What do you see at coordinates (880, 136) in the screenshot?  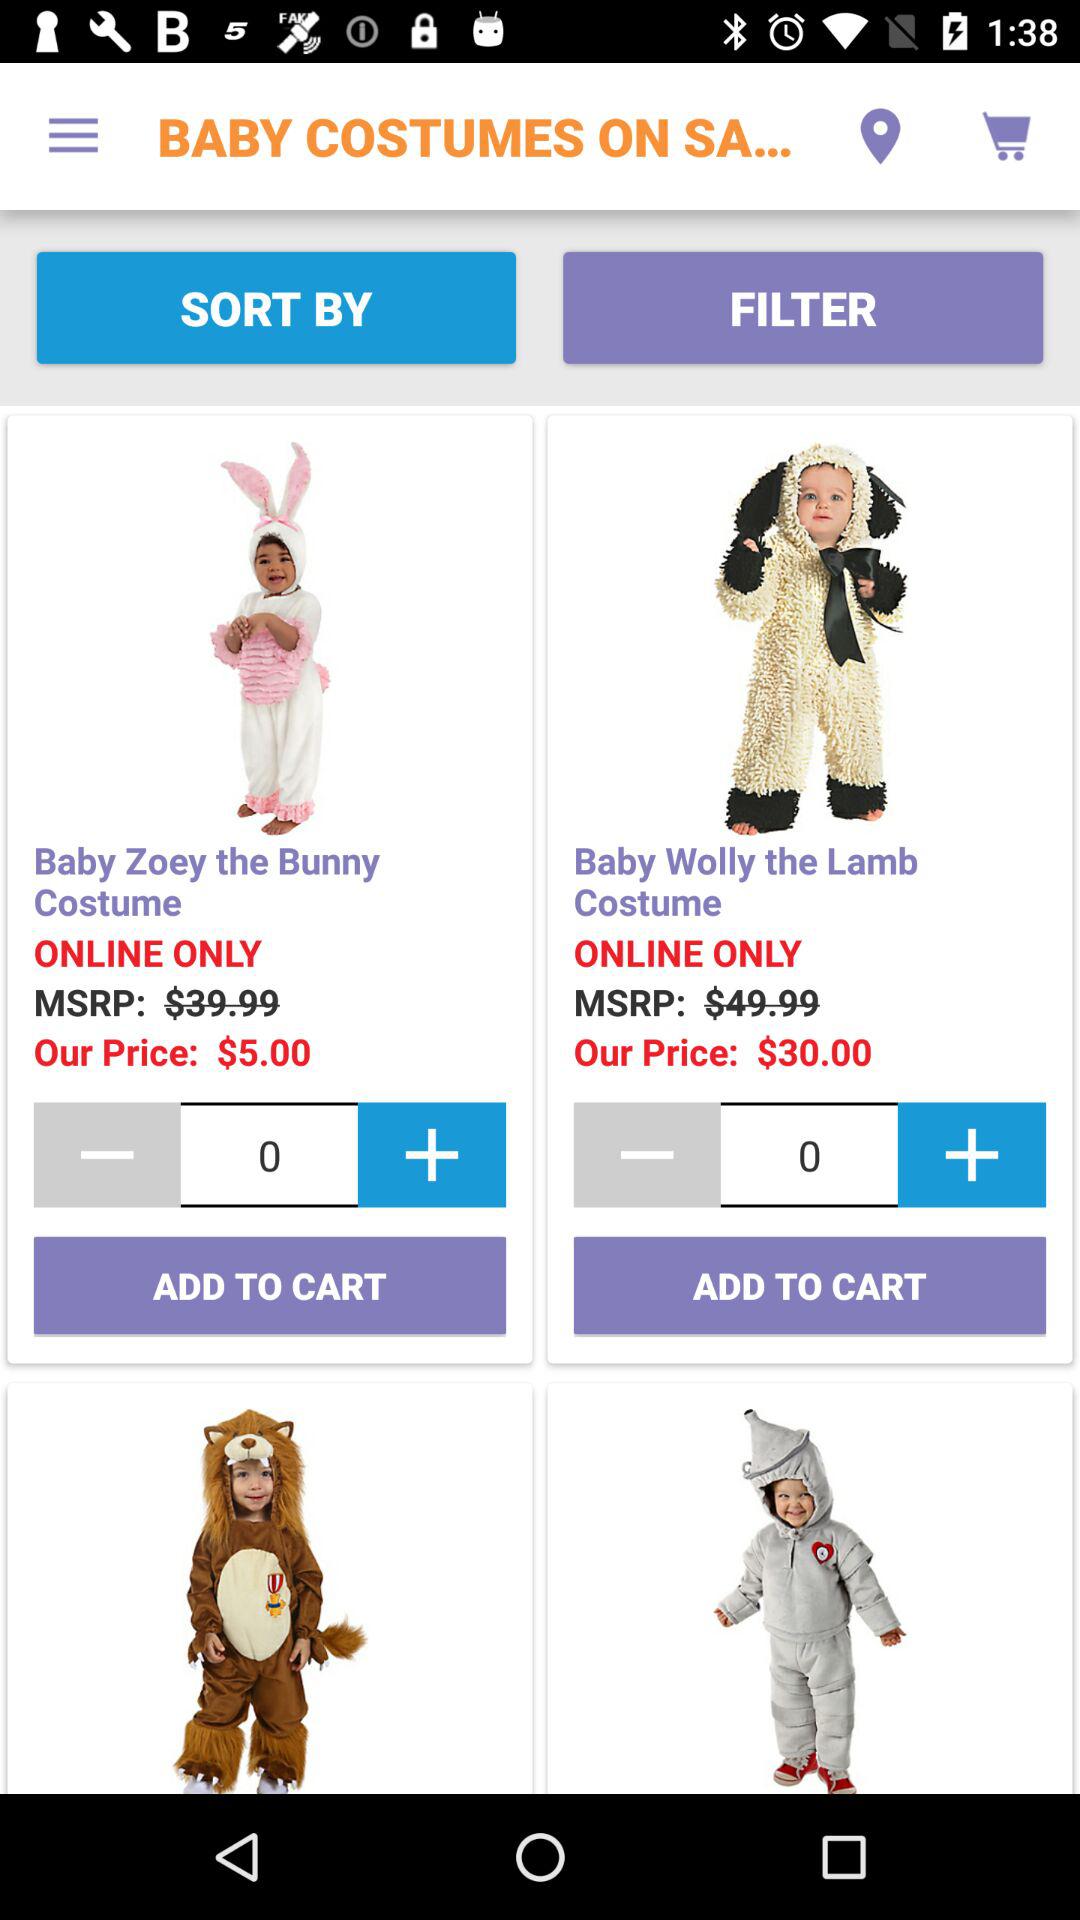 I see `tap the app to the right of baby costumes on app` at bounding box center [880, 136].